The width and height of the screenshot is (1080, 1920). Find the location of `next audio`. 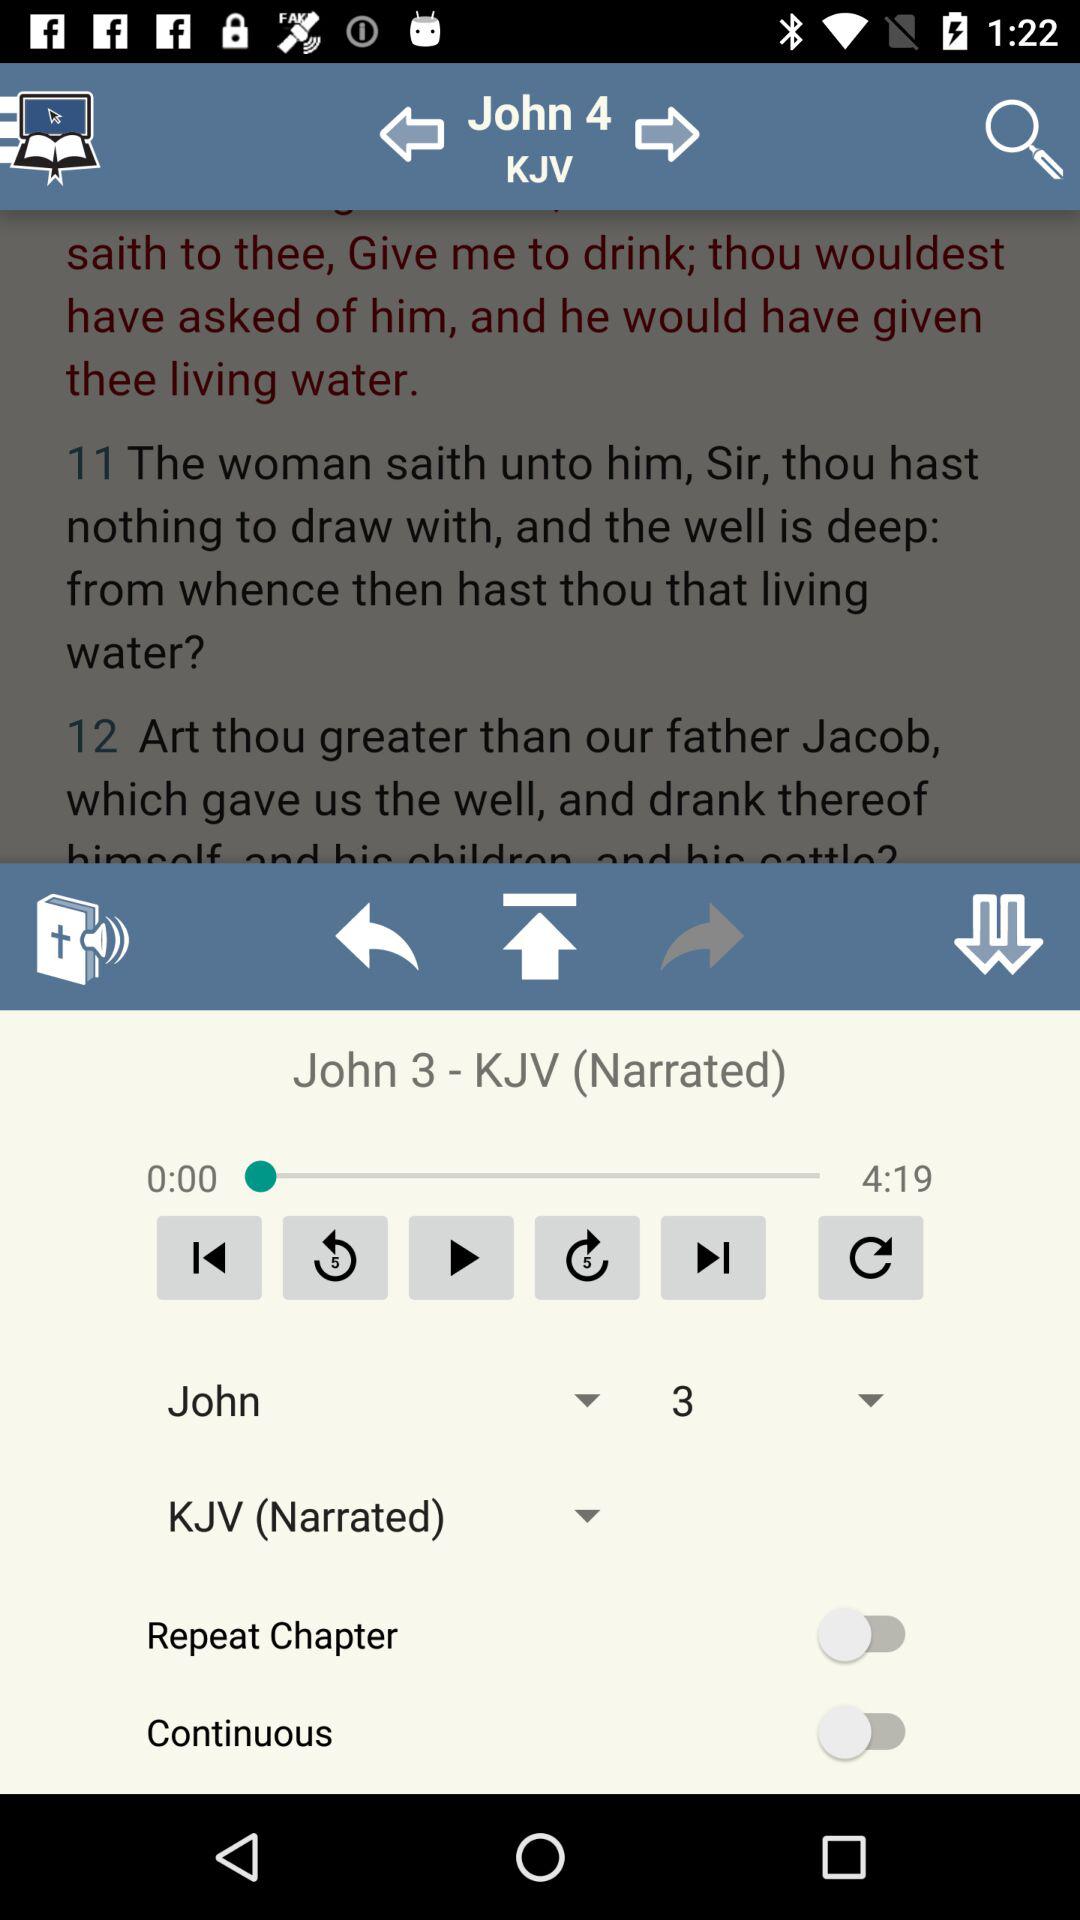

next audio is located at coordinates (713, 1258).